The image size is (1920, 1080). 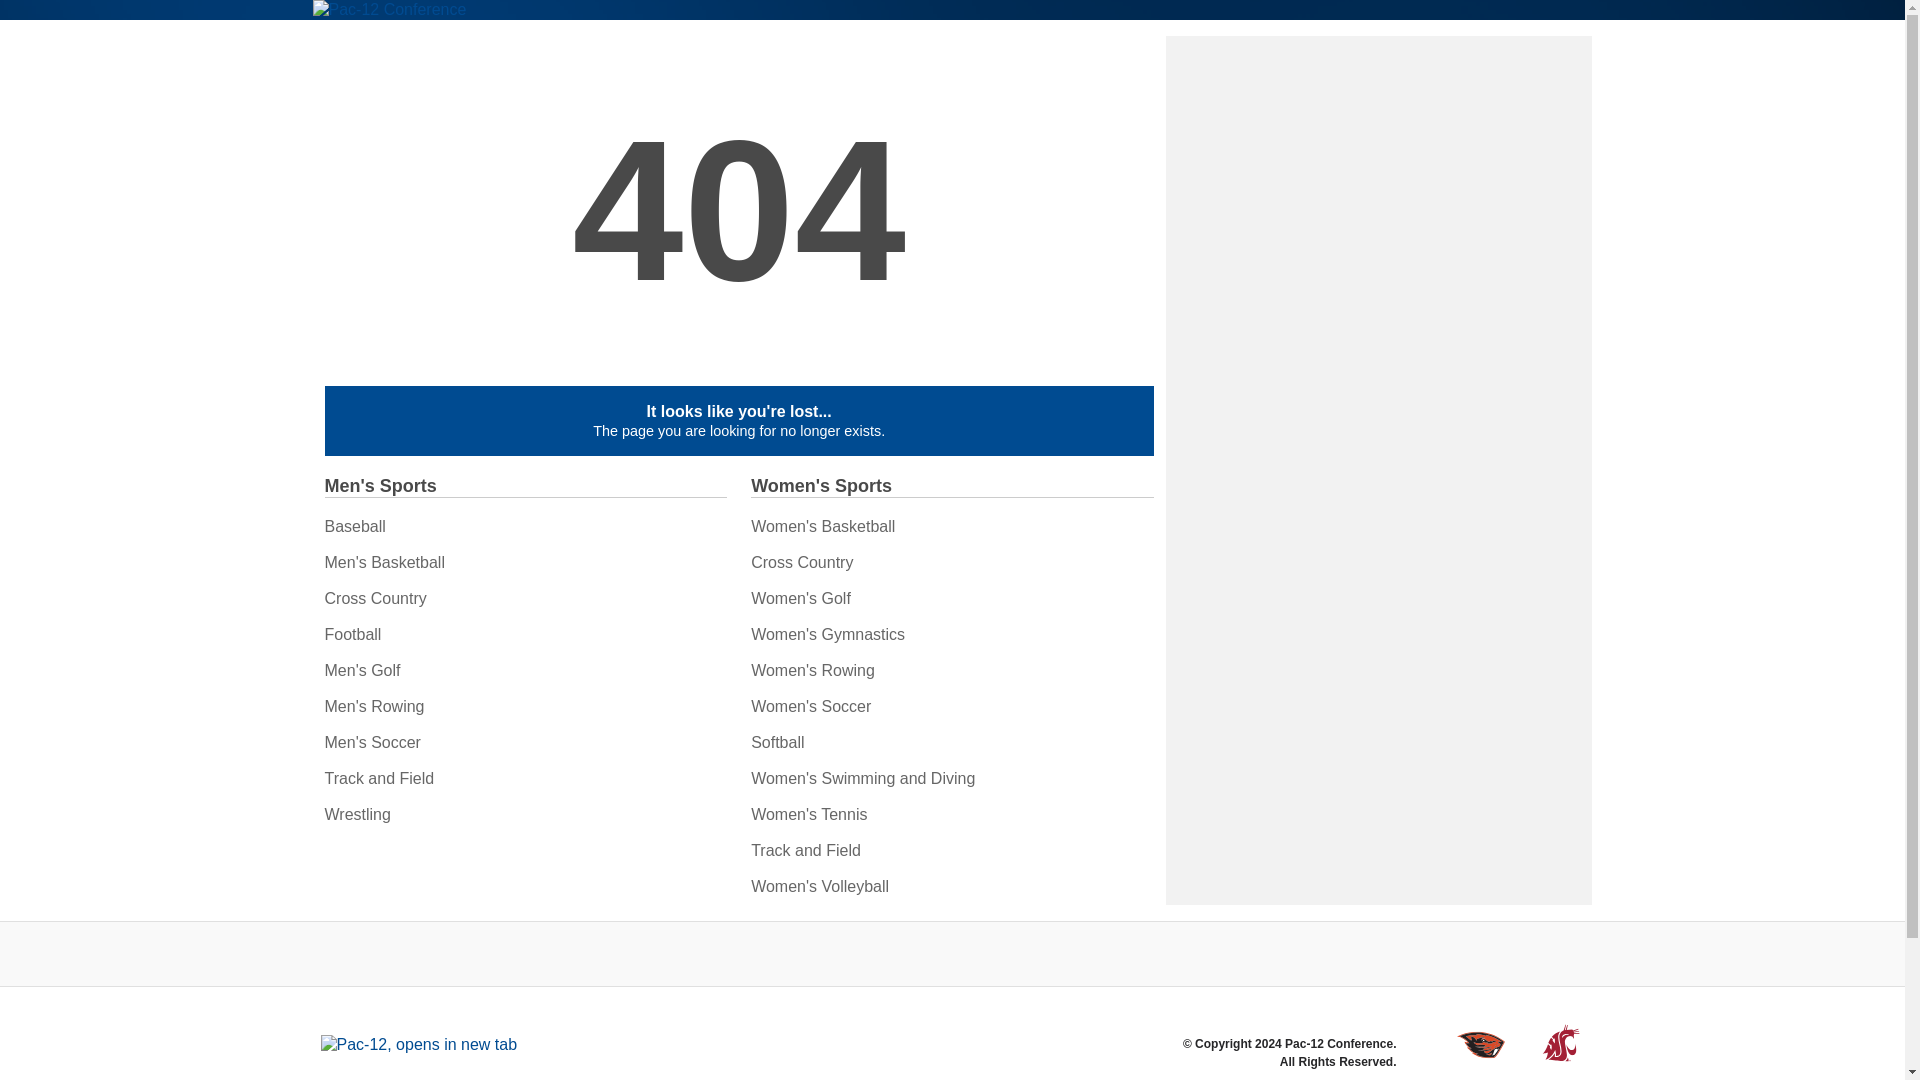 I want to click on Men's Soccer, so click(x=372, y=742).